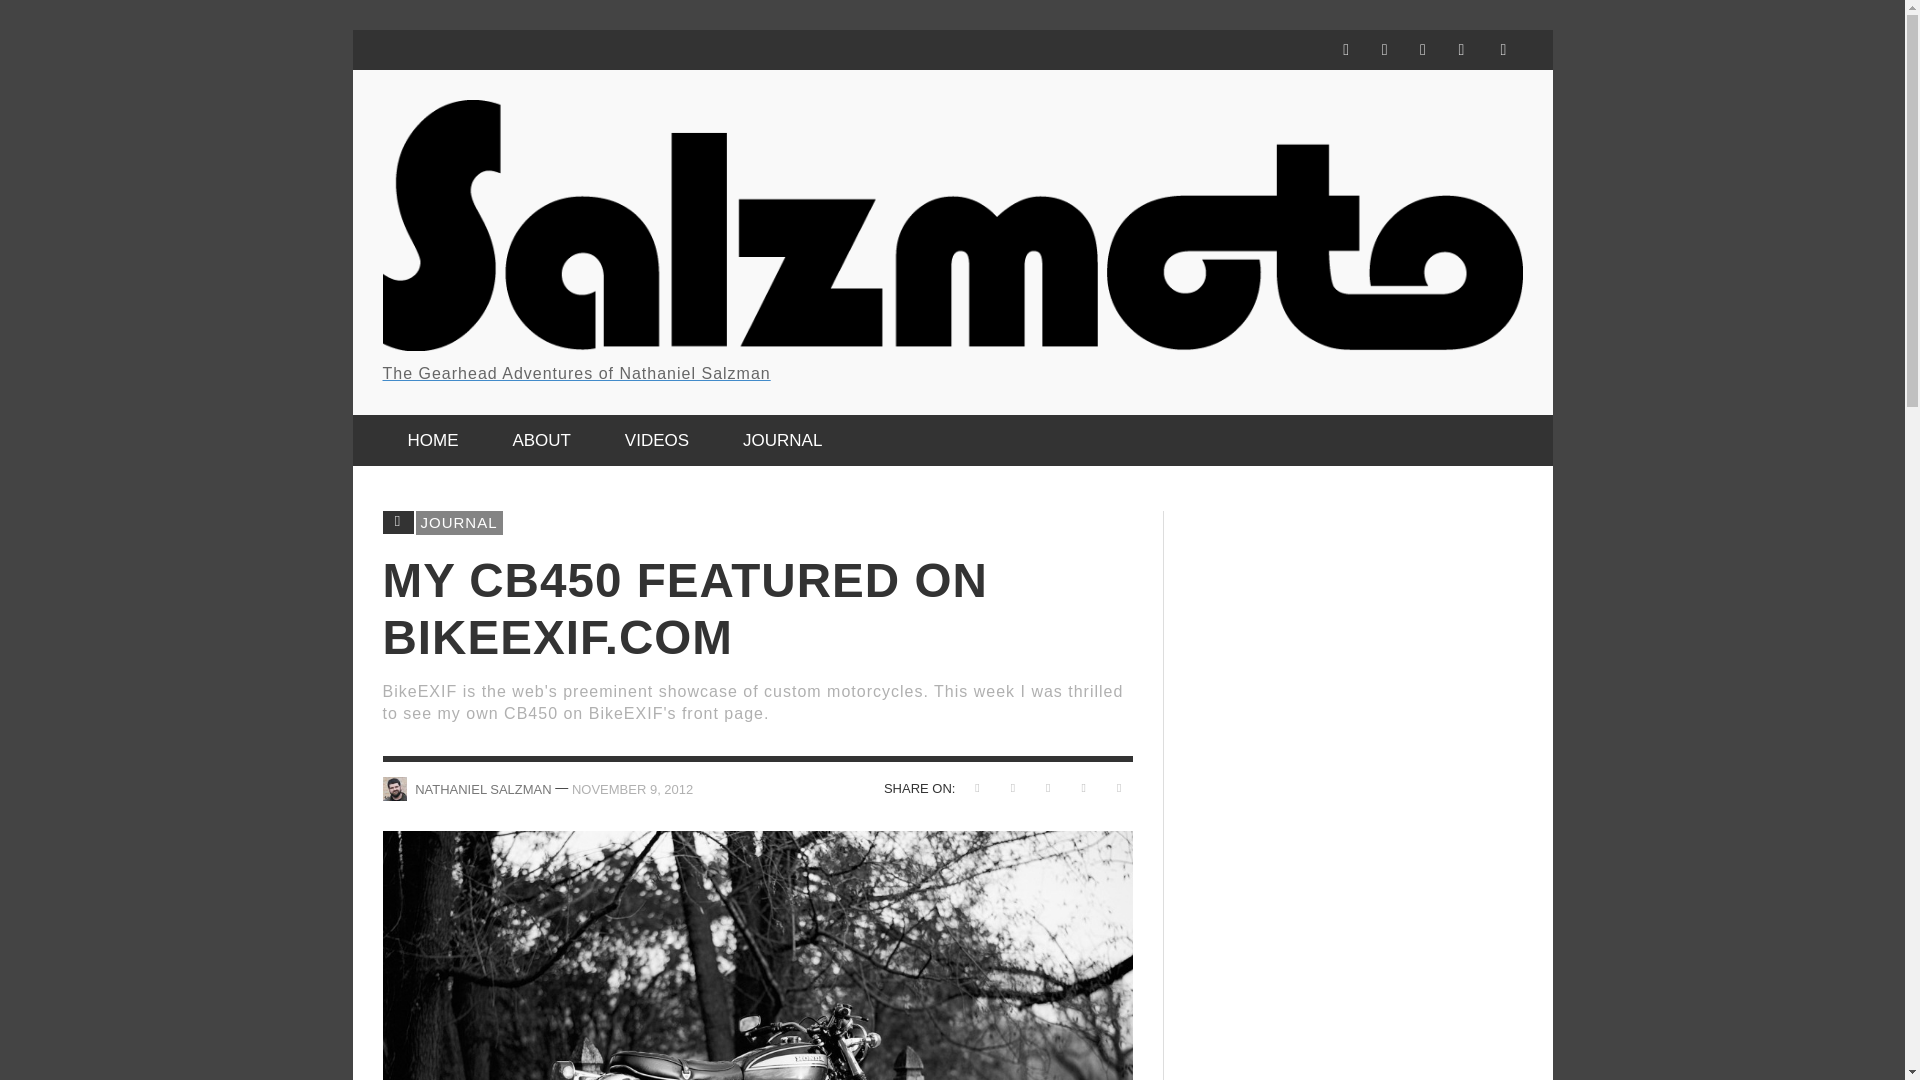  What do you see at coordinates (1460, 50) in the screenshot?
I see `Youtube` at bounding box center [1460, 50].